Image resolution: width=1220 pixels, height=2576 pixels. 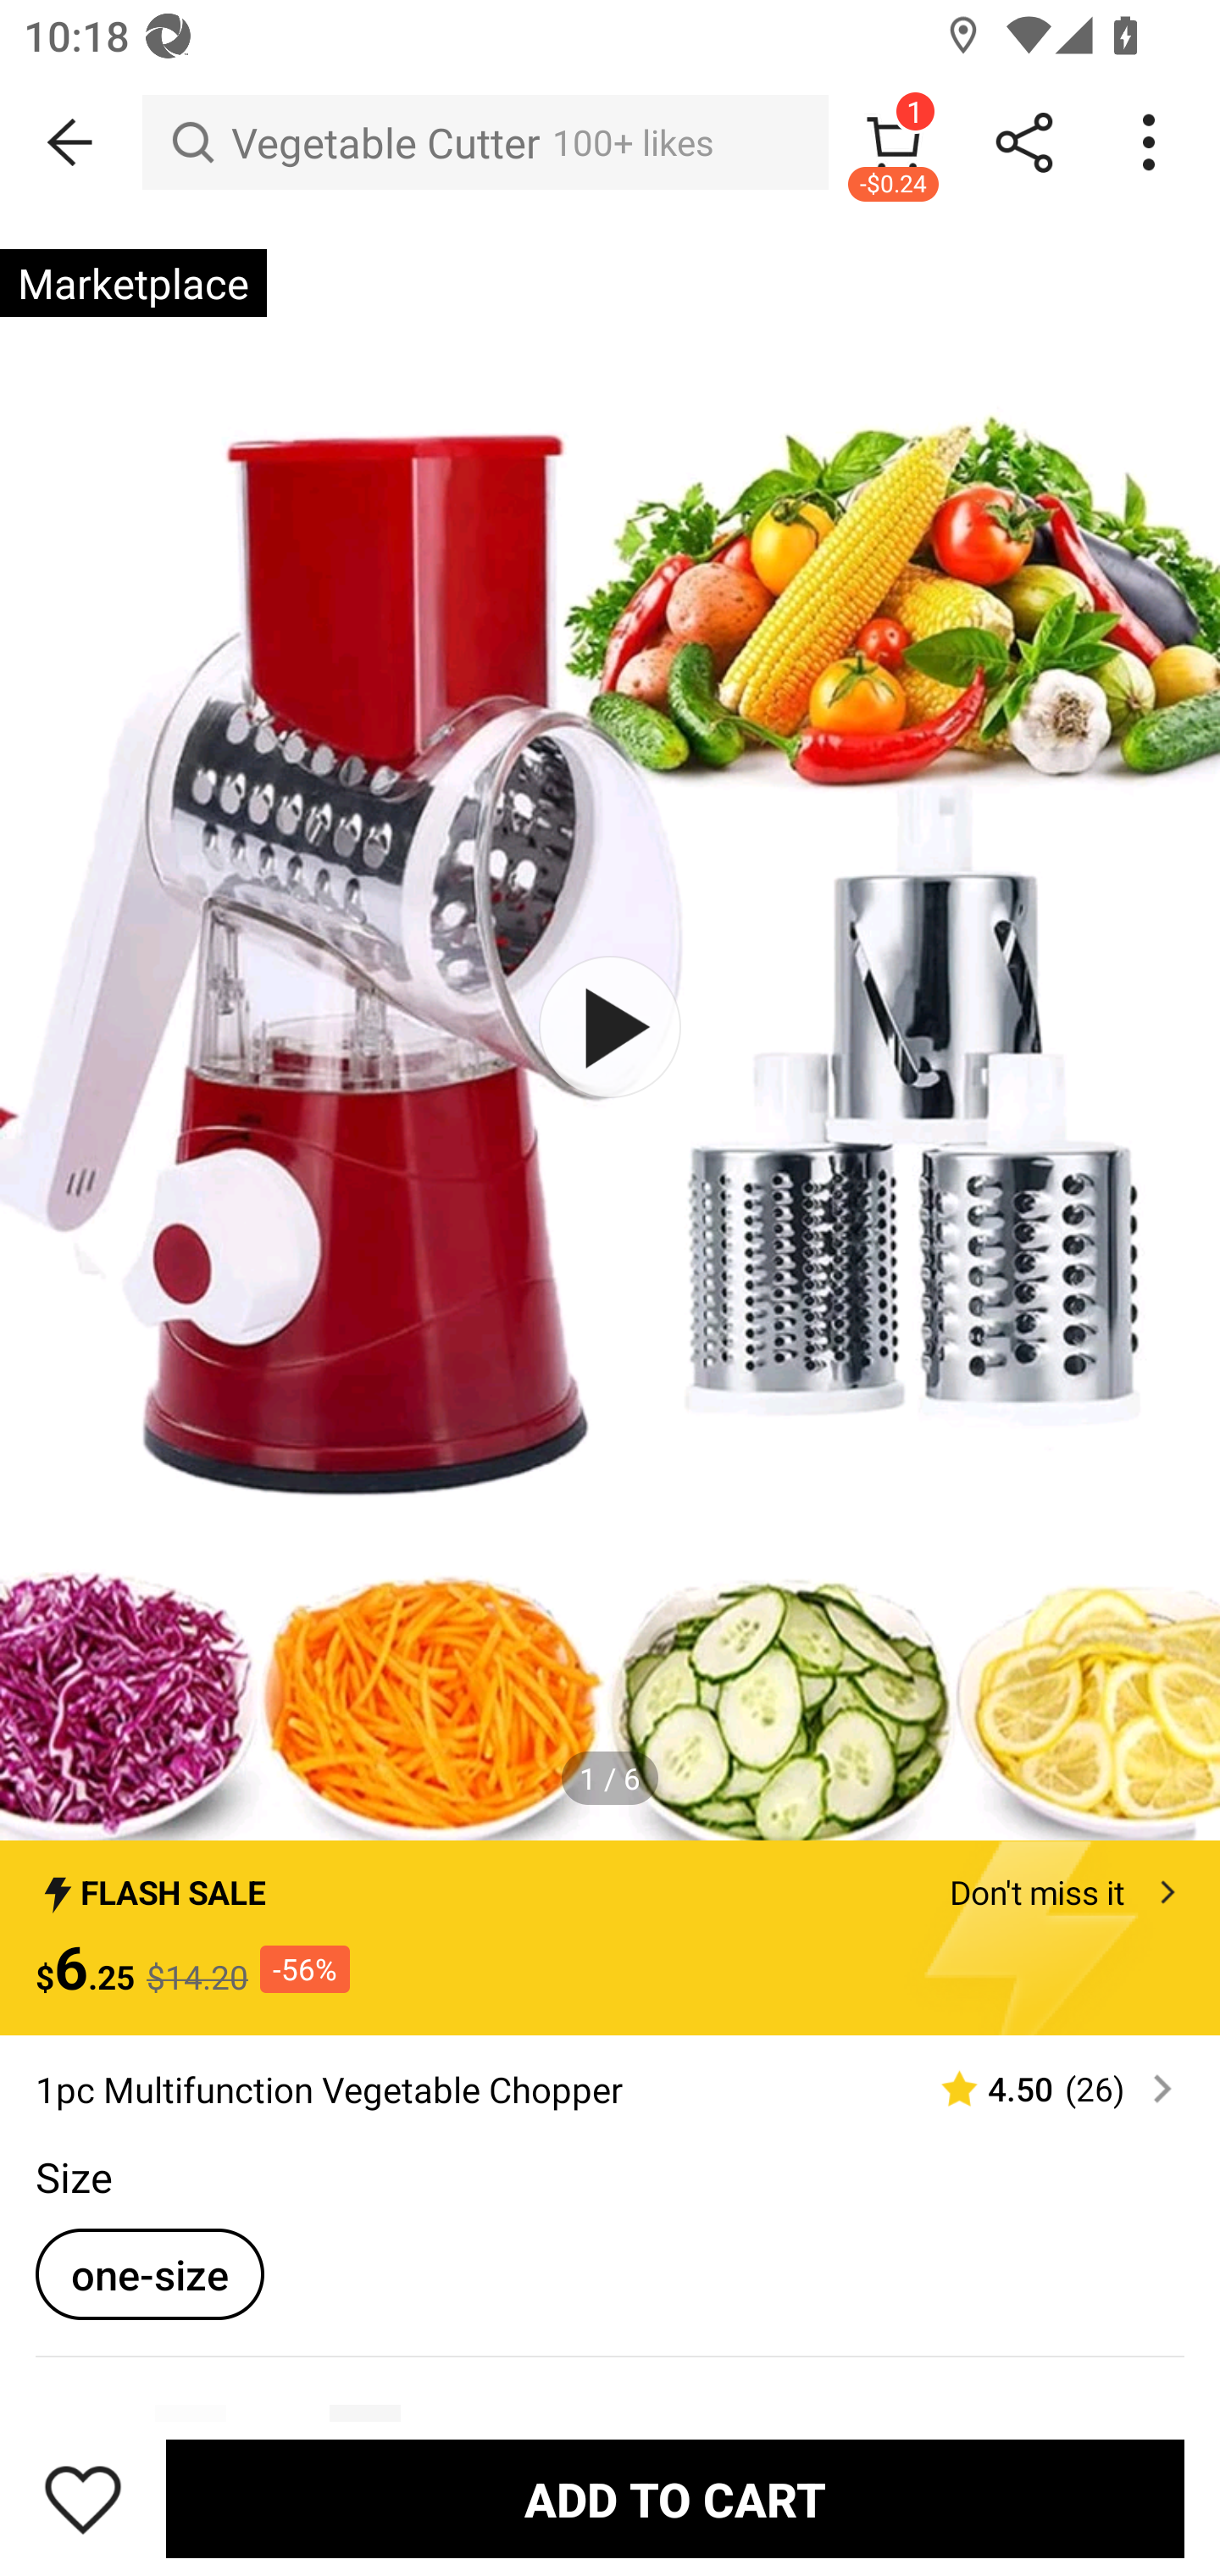 What do you see at coordinates (610, 1779) in the screenshot?
I see `1 / 6` at bounding box center [610, 1779].